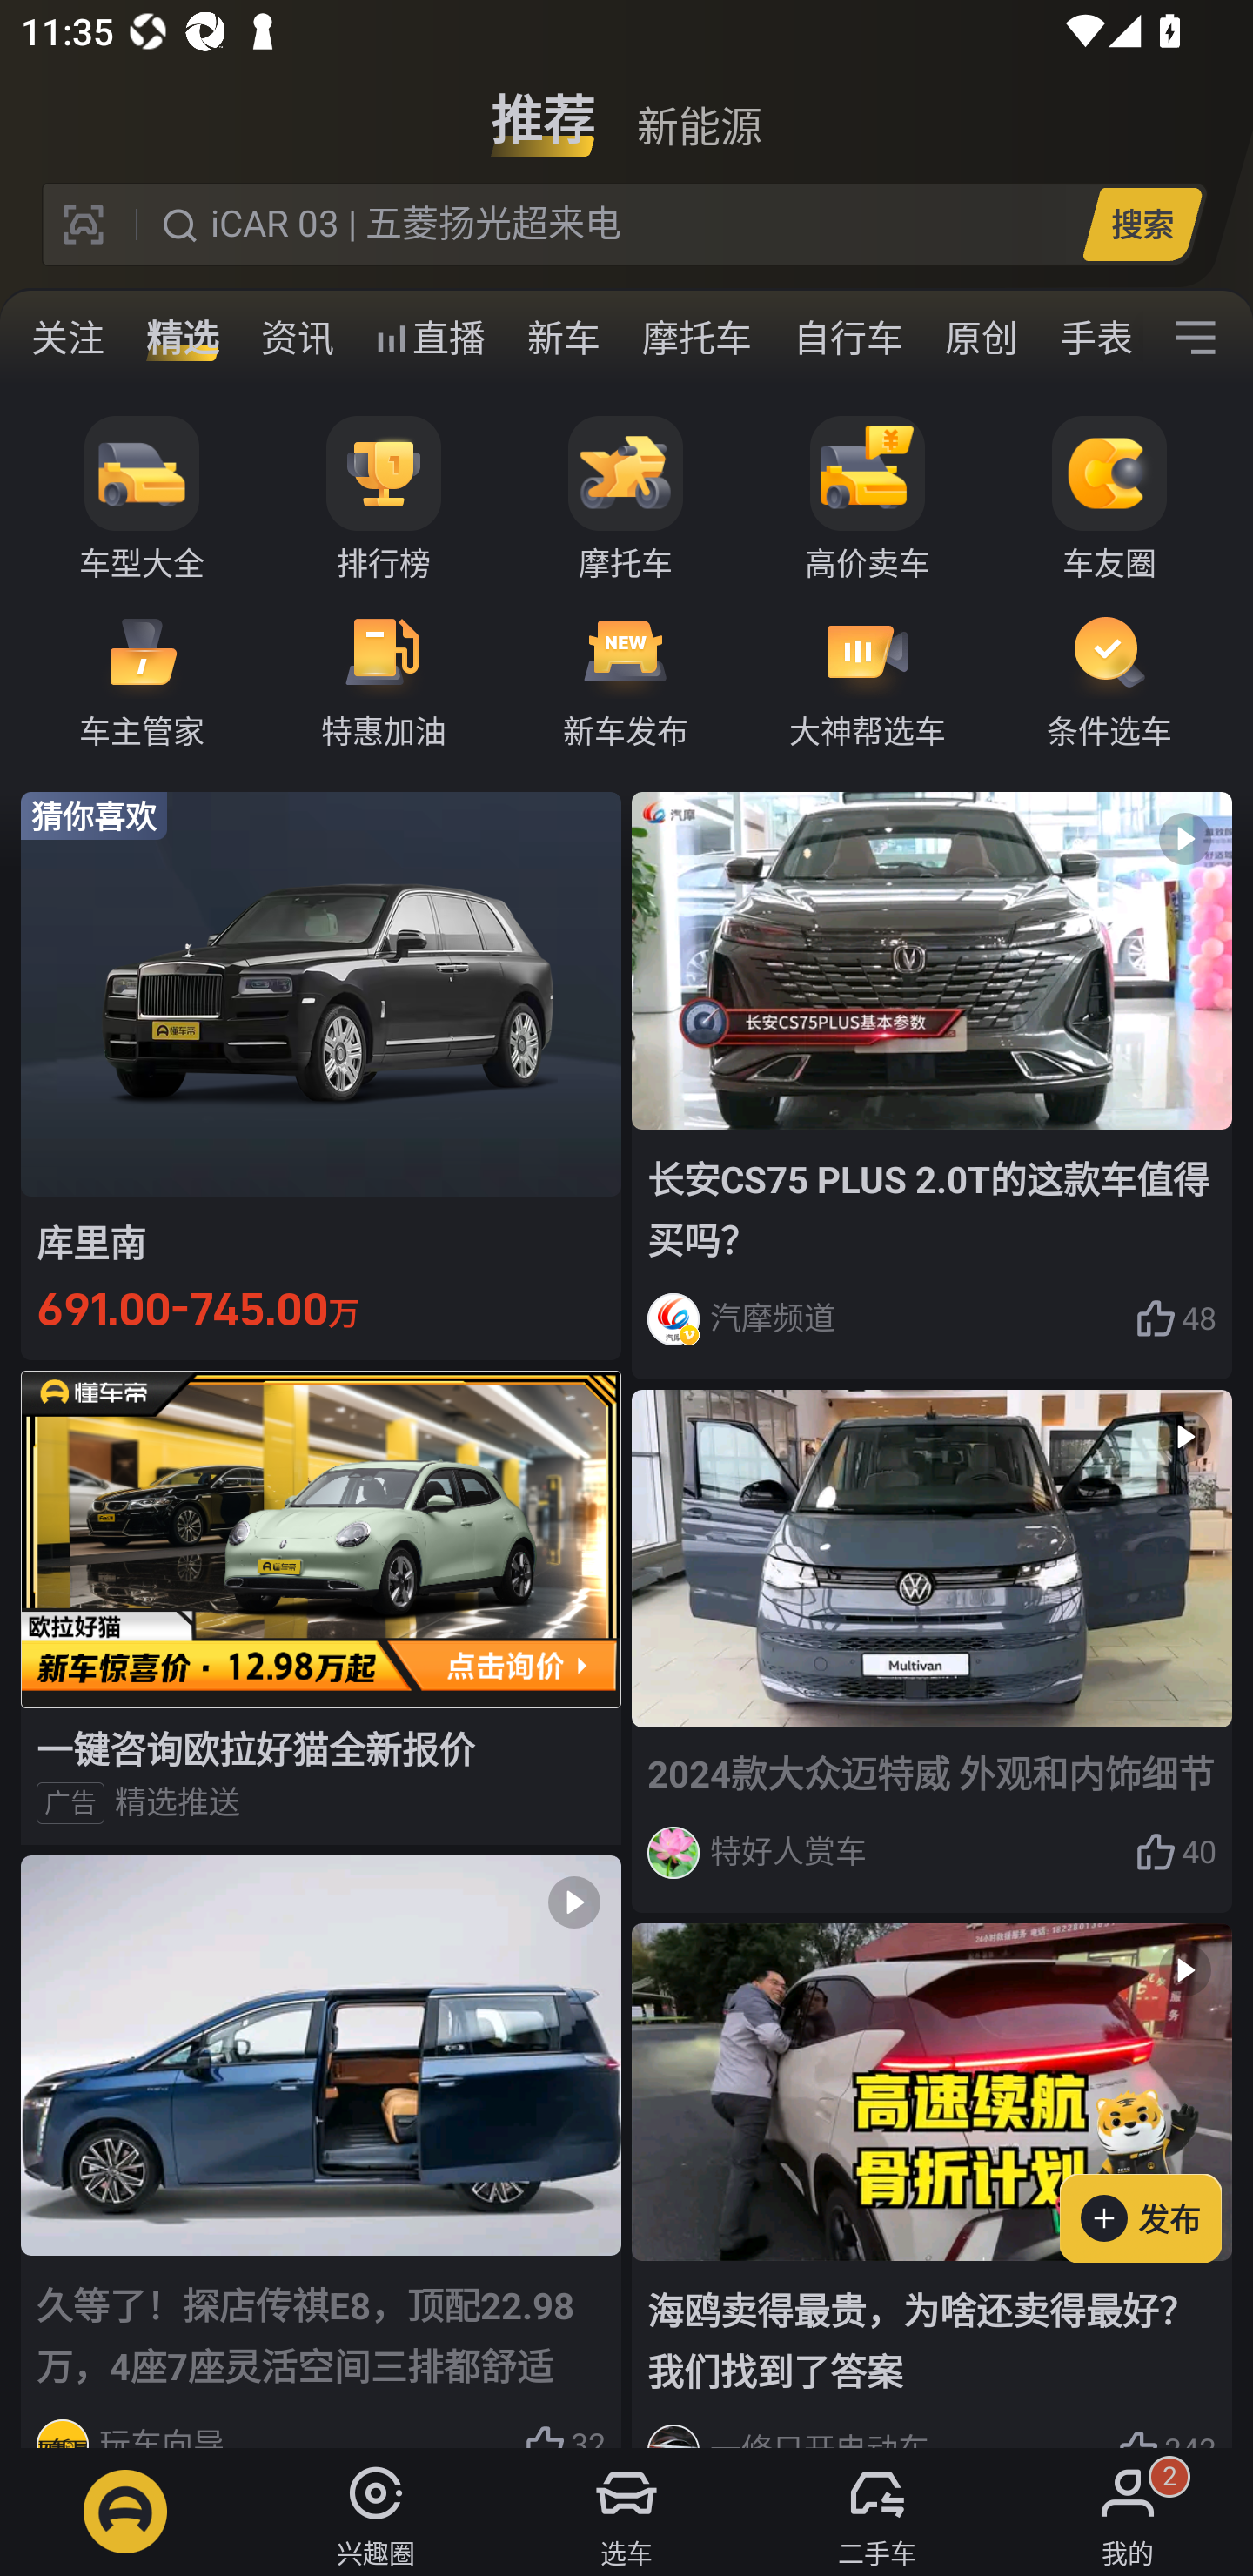 This screenshot has width=1253, height=2576. I want to click on 新车发布, so click(626, 679).